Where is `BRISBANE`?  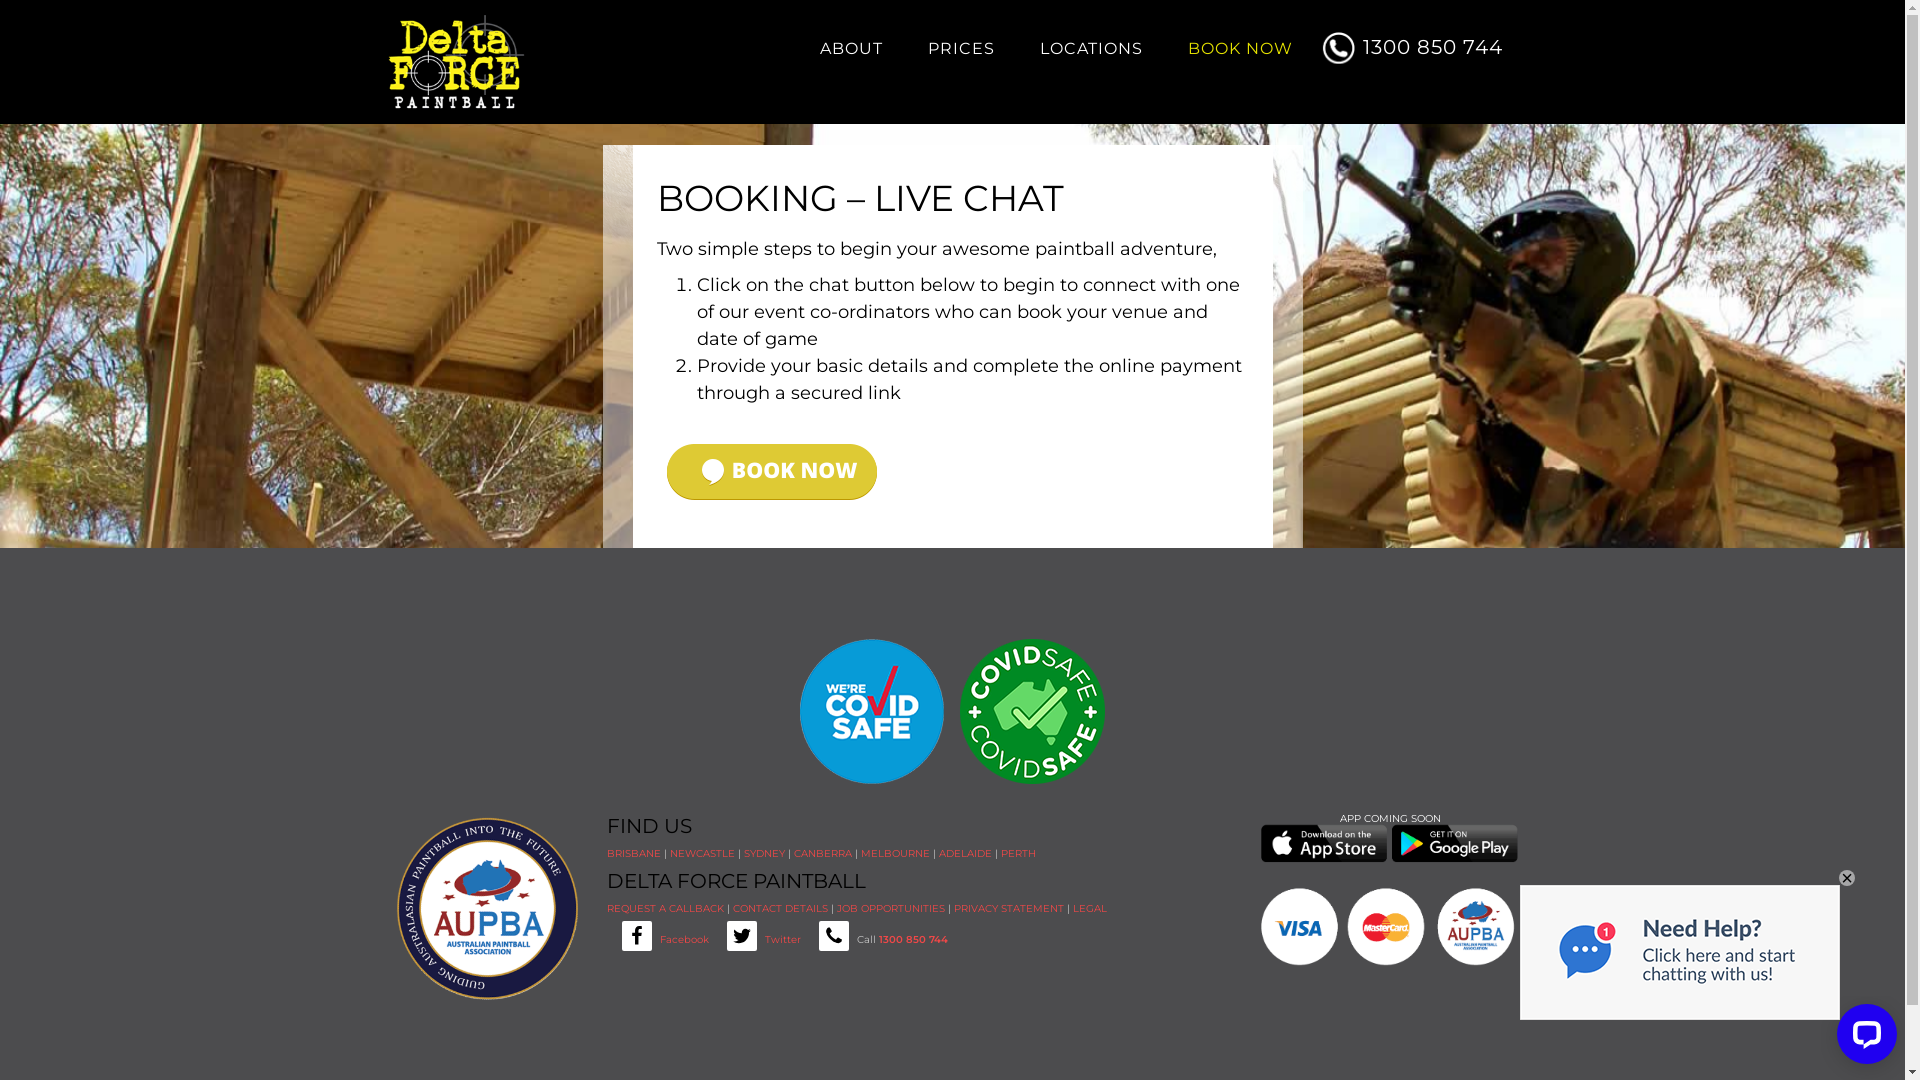
BRISBANE is located at coordinates (633, 854).